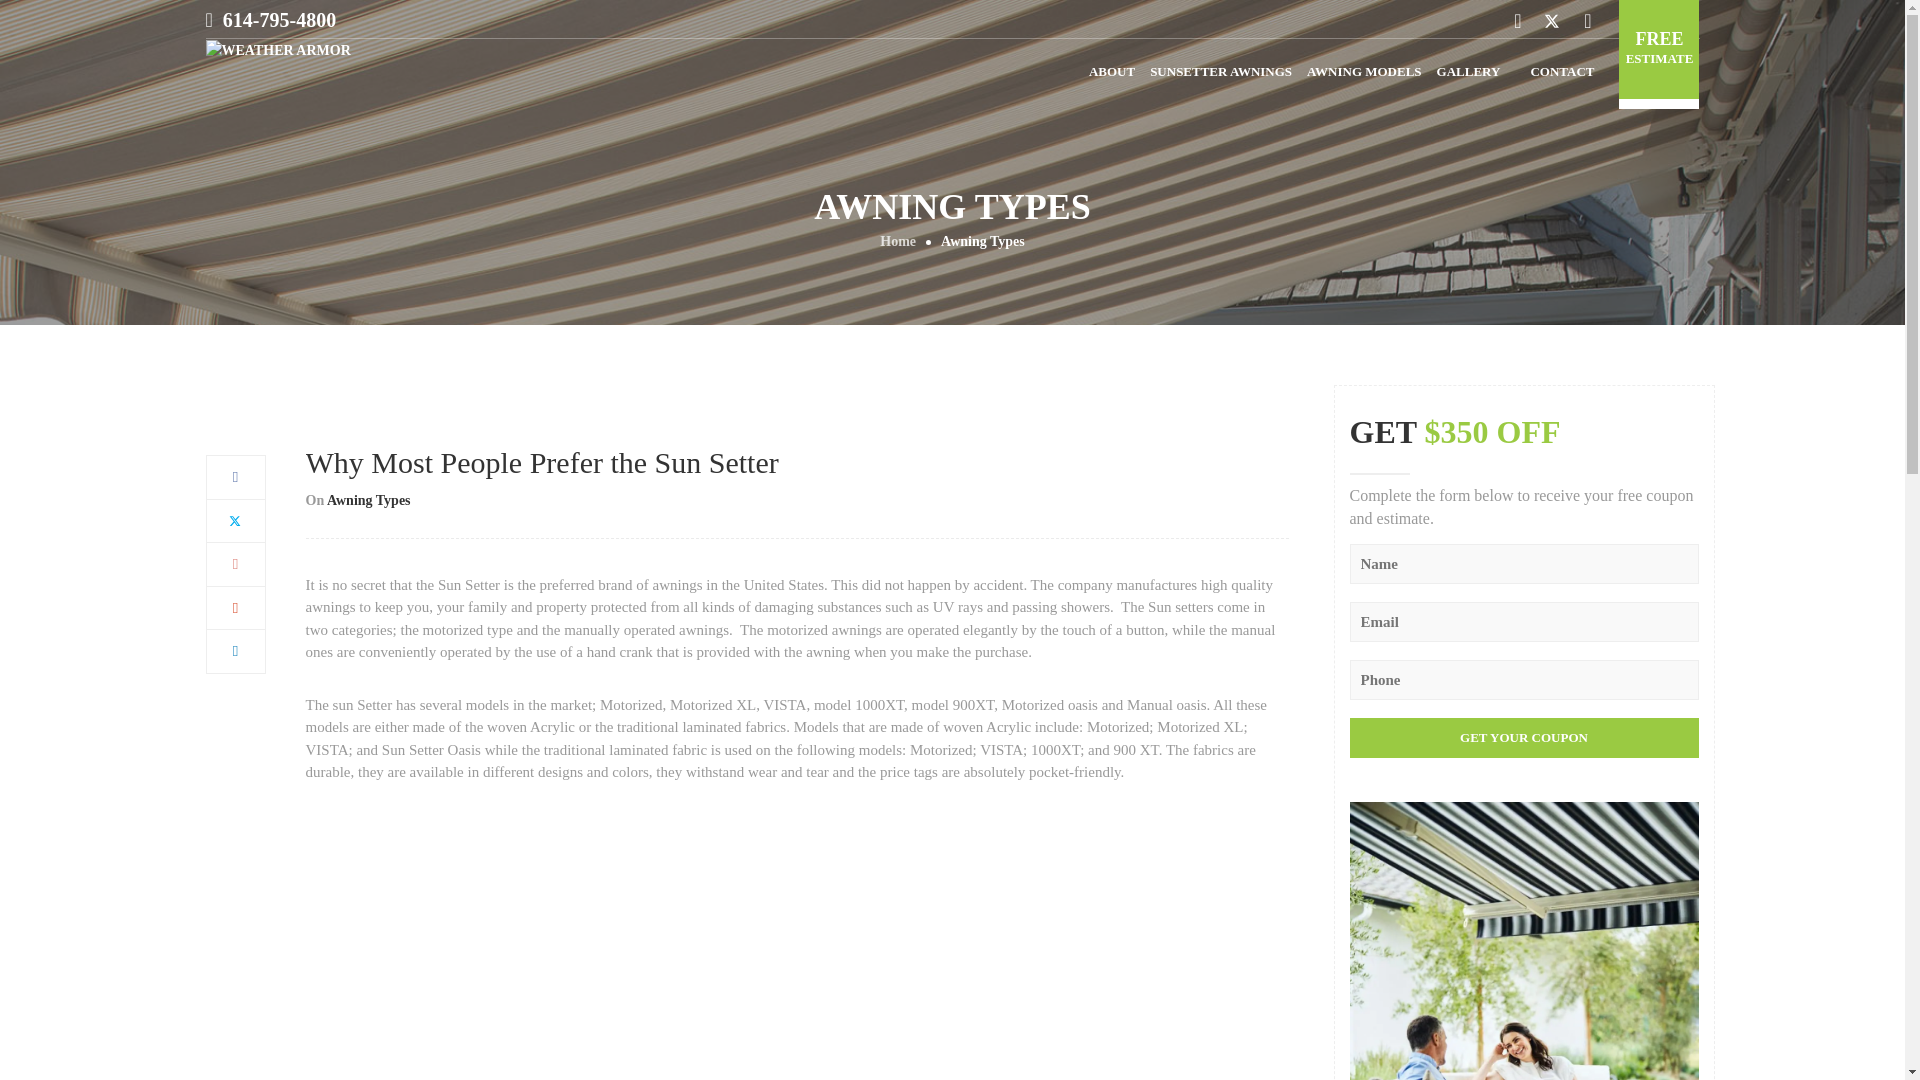 The height and width of the screenshot is (1080, 1920). Describe the element at coordinates (278, 50) in the screenshot. I see `Weather Armor - ` at that location.